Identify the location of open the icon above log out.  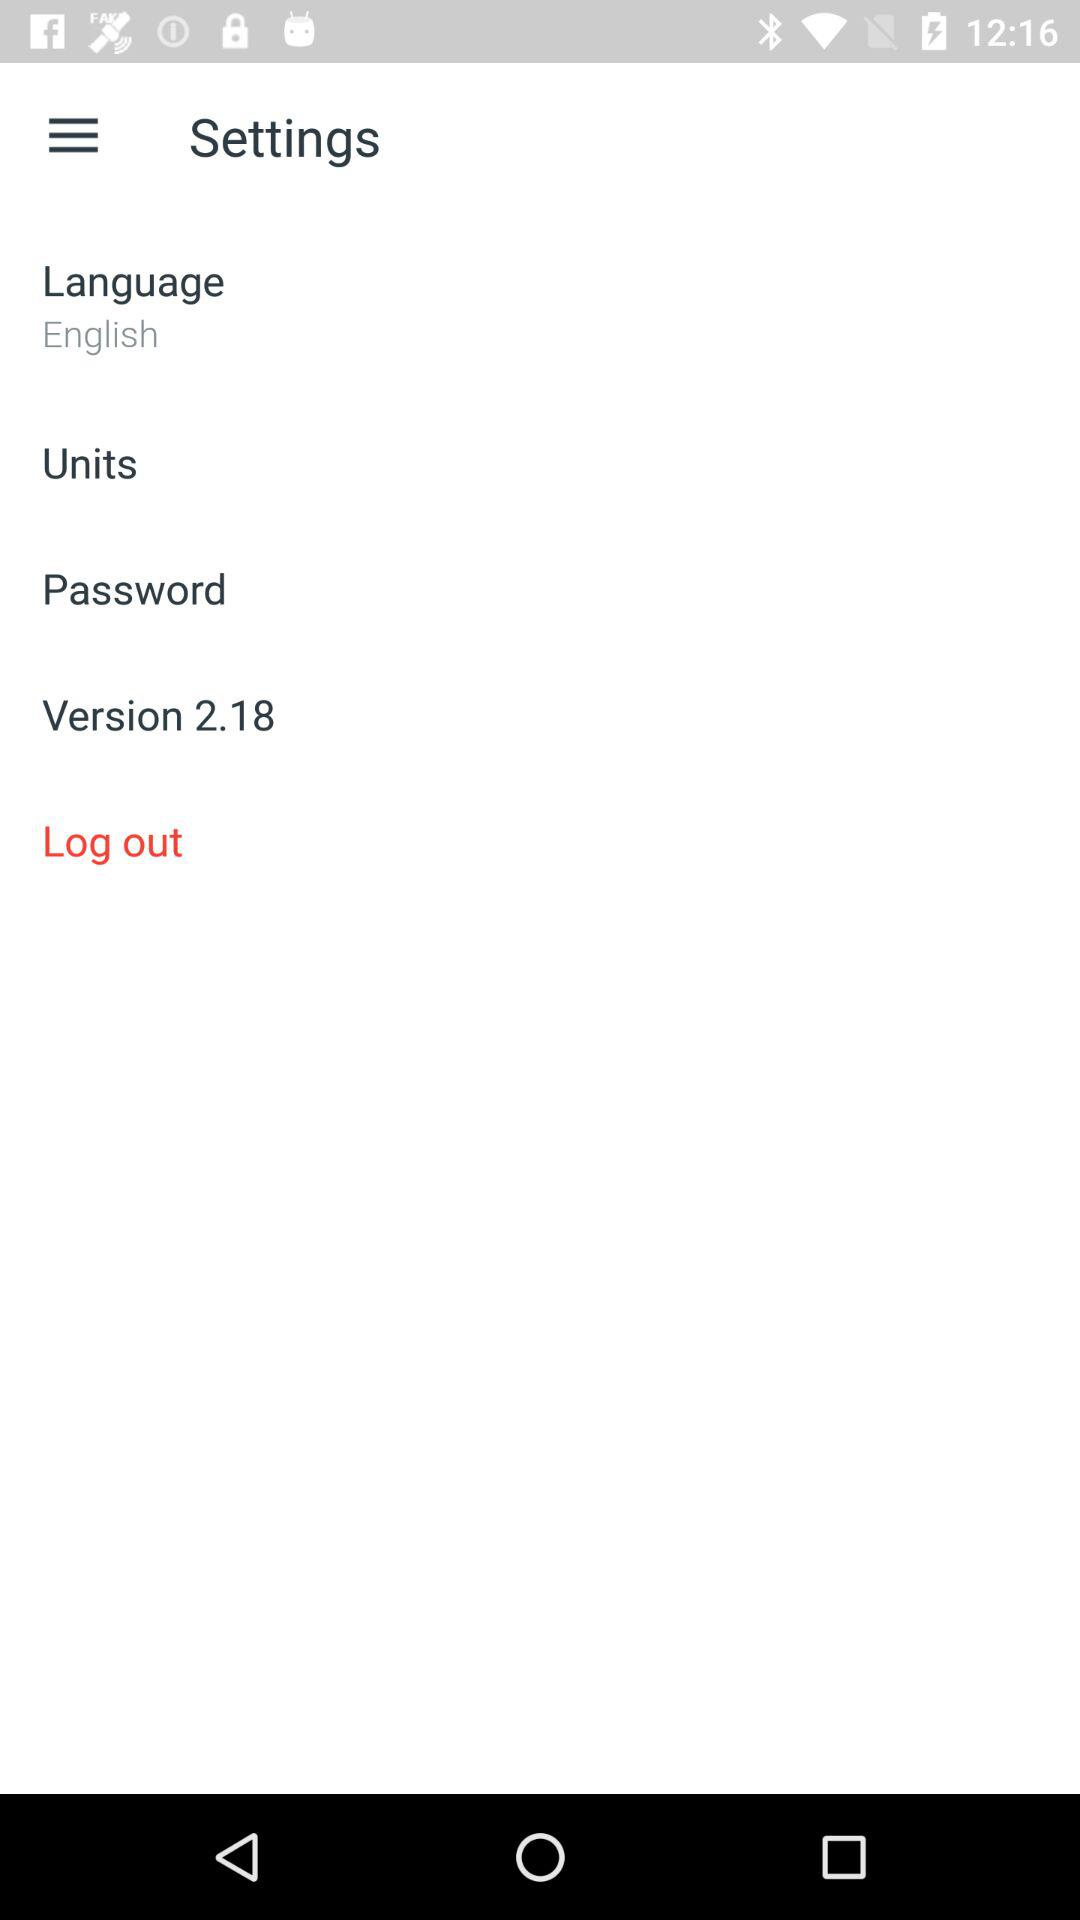
(540, 714).